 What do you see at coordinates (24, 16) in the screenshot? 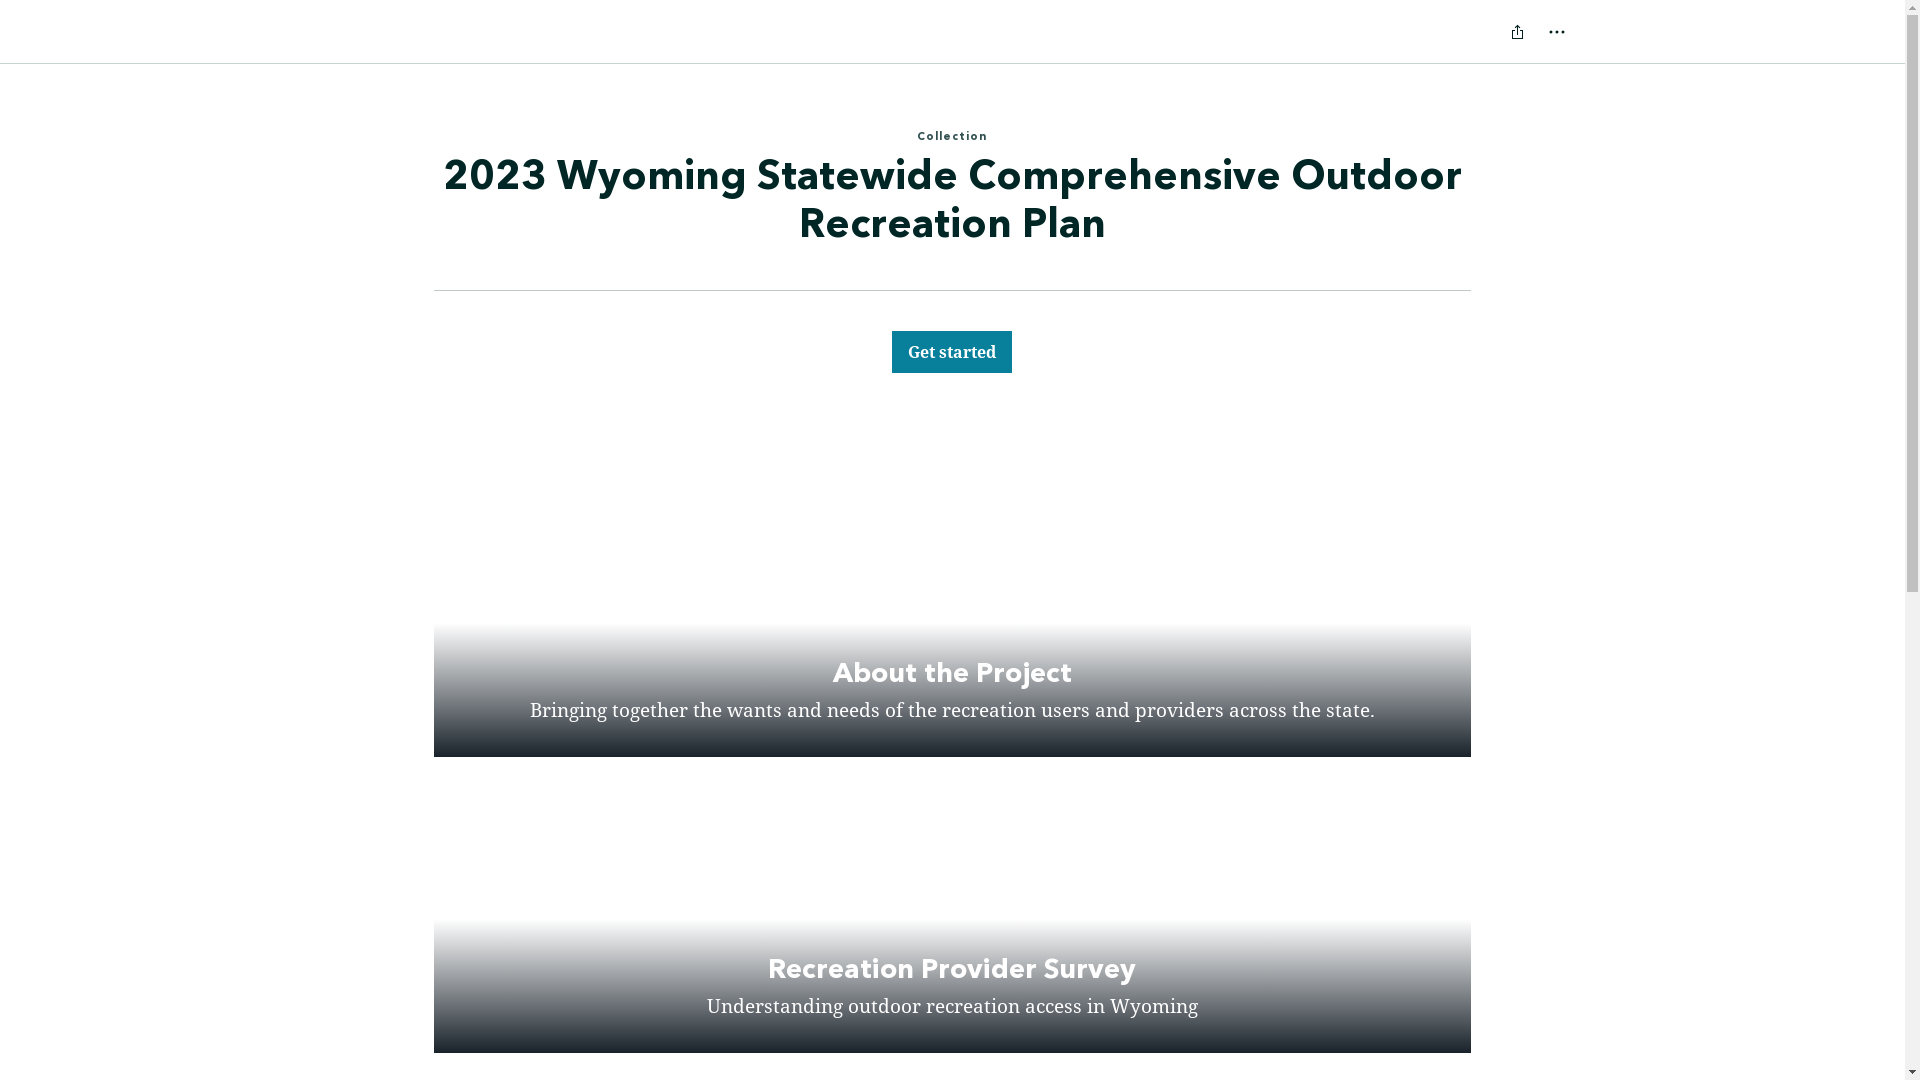
I see `Skip to content` at bounding box center [24, 16].